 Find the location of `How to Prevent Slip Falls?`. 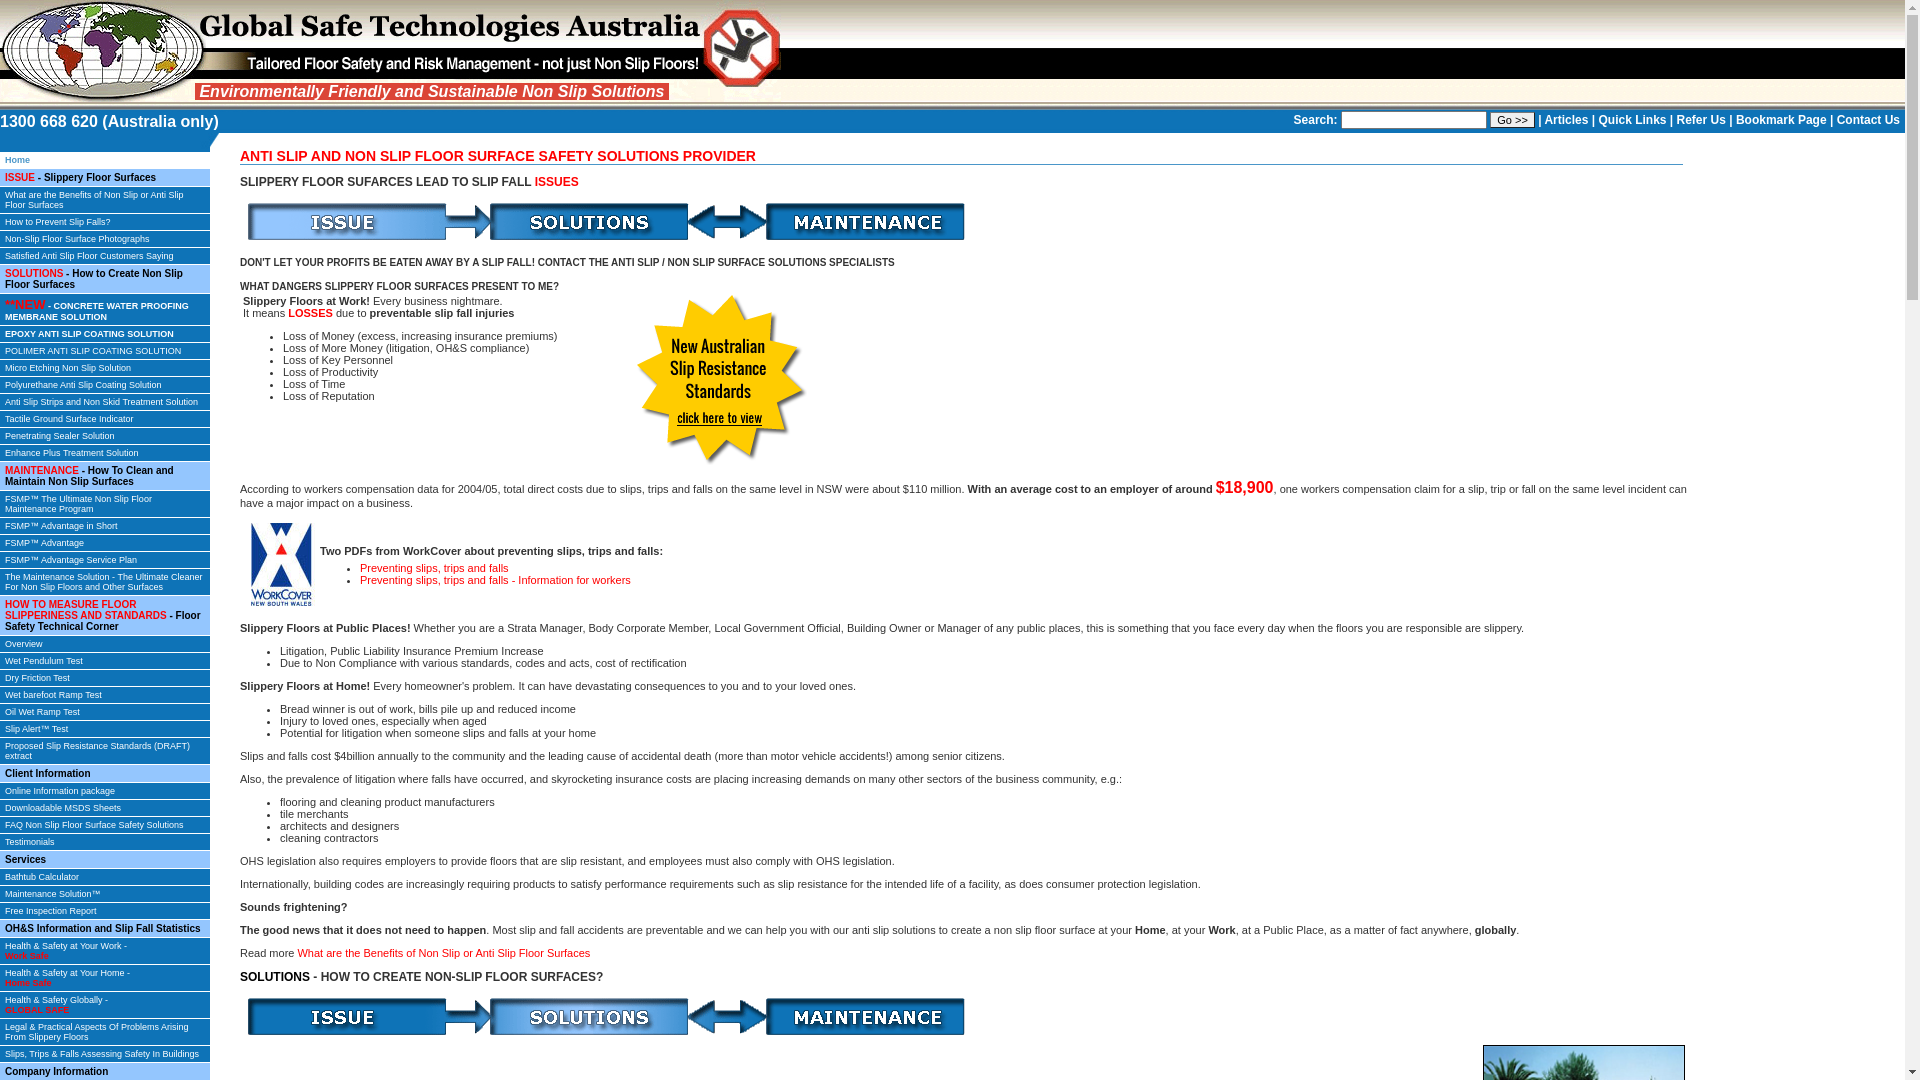

How to Prevent Slip Falls? is located at coordinates (110, 222).